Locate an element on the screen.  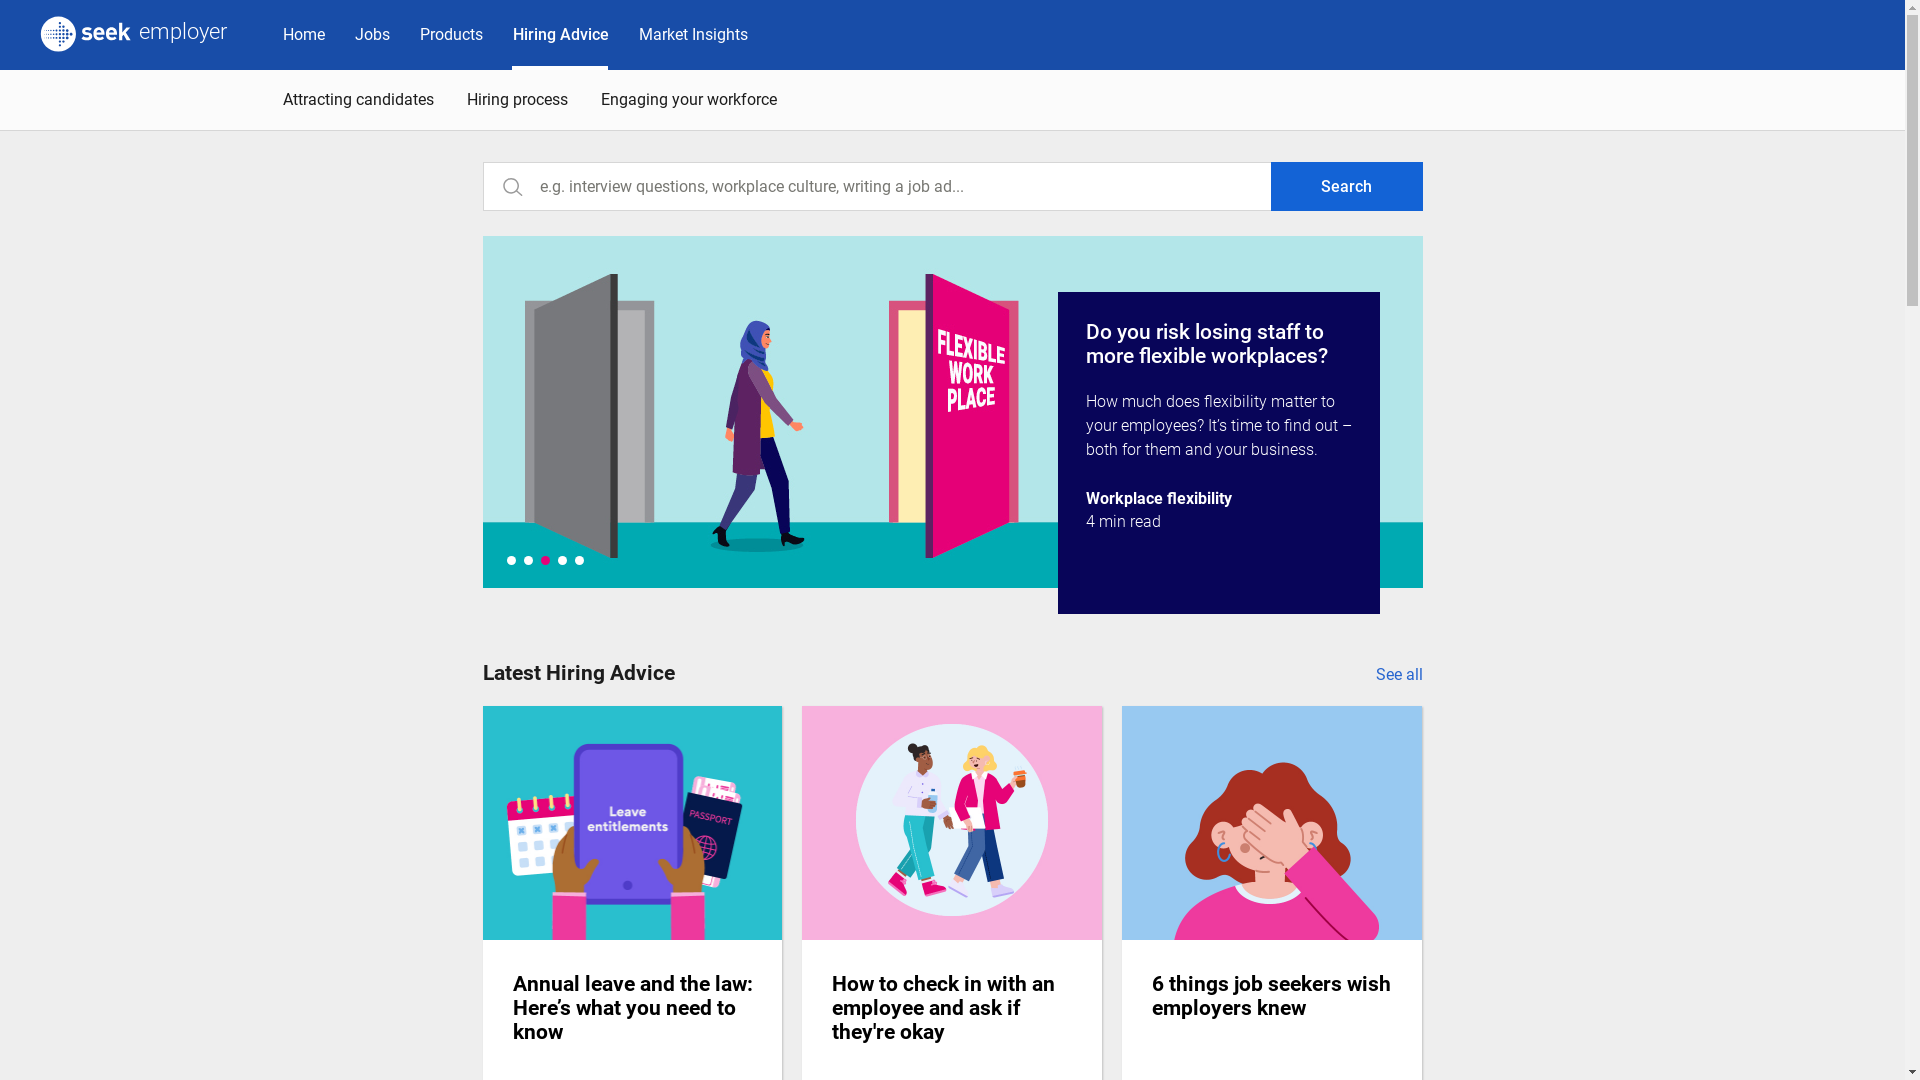
See all is located at coordinates (1400, 678).